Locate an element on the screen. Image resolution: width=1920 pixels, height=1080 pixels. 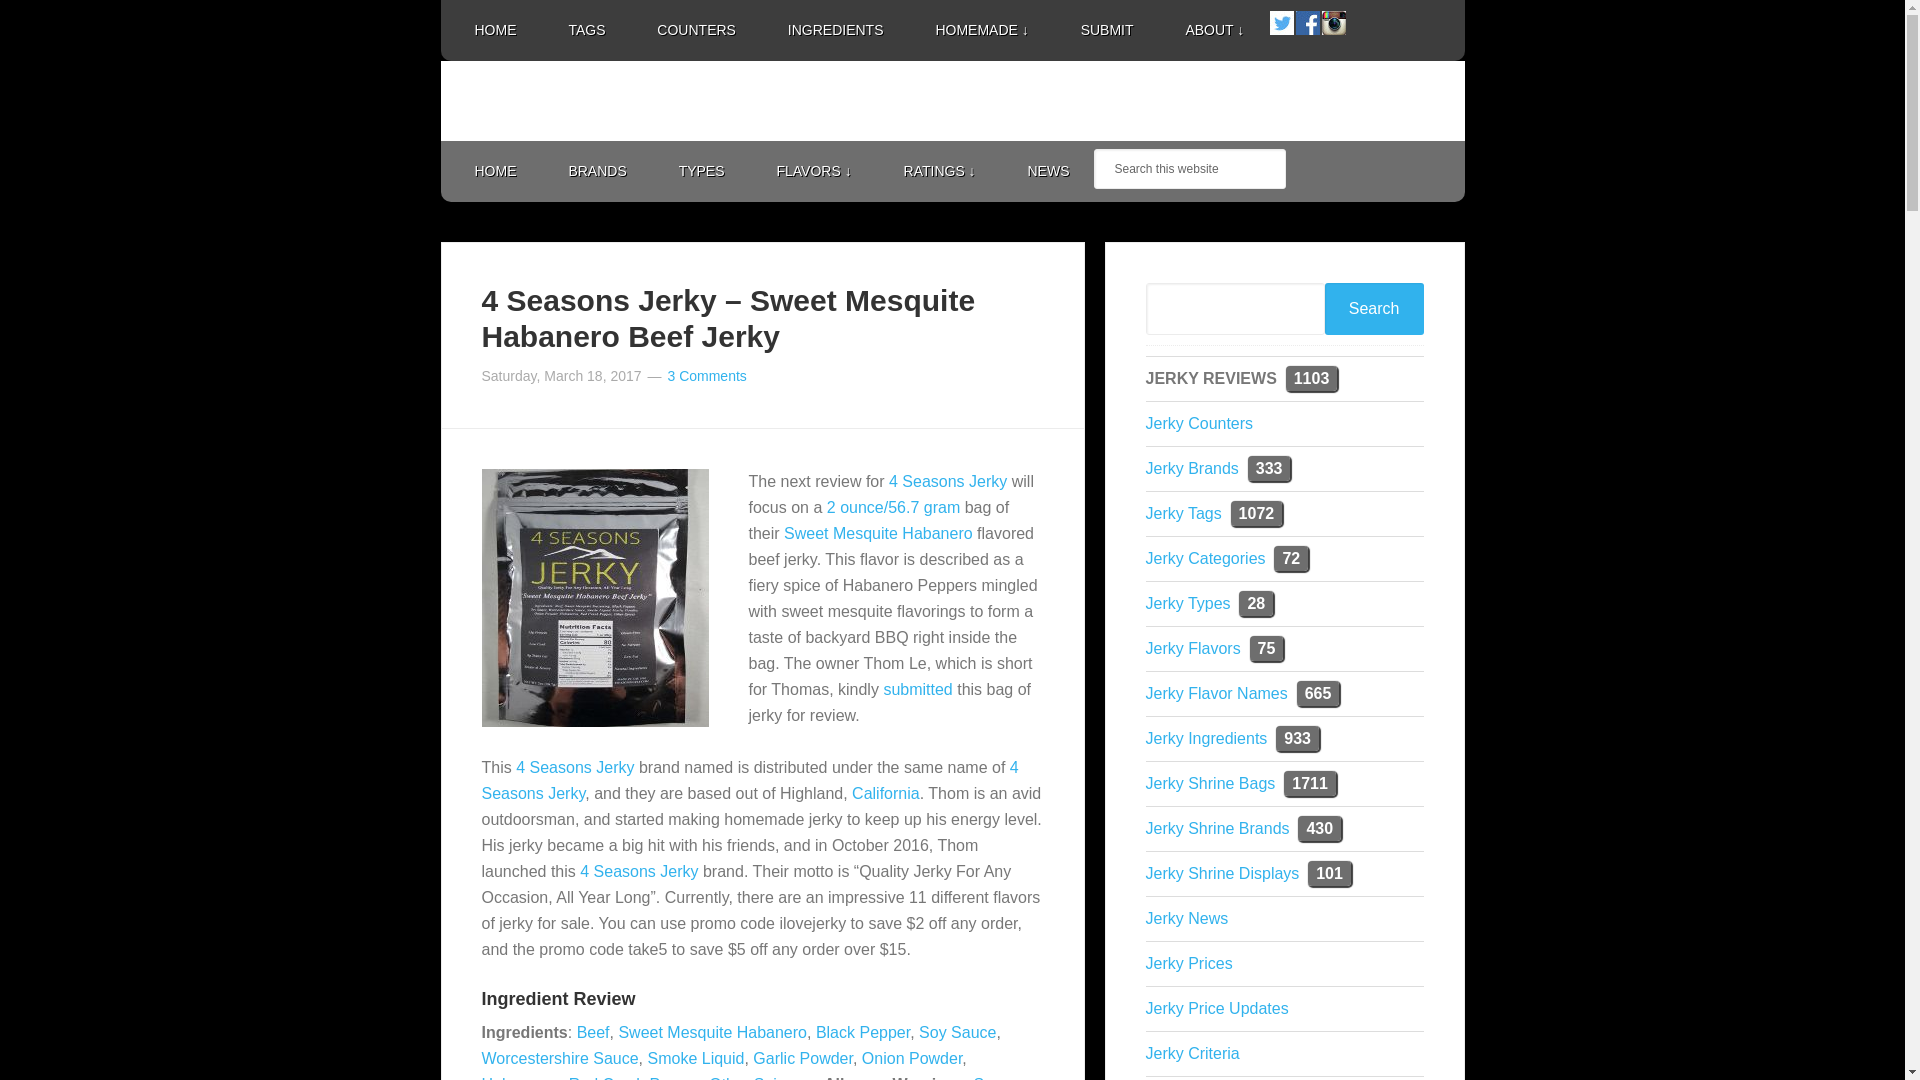
HOME is located at coordinates (494, 171).